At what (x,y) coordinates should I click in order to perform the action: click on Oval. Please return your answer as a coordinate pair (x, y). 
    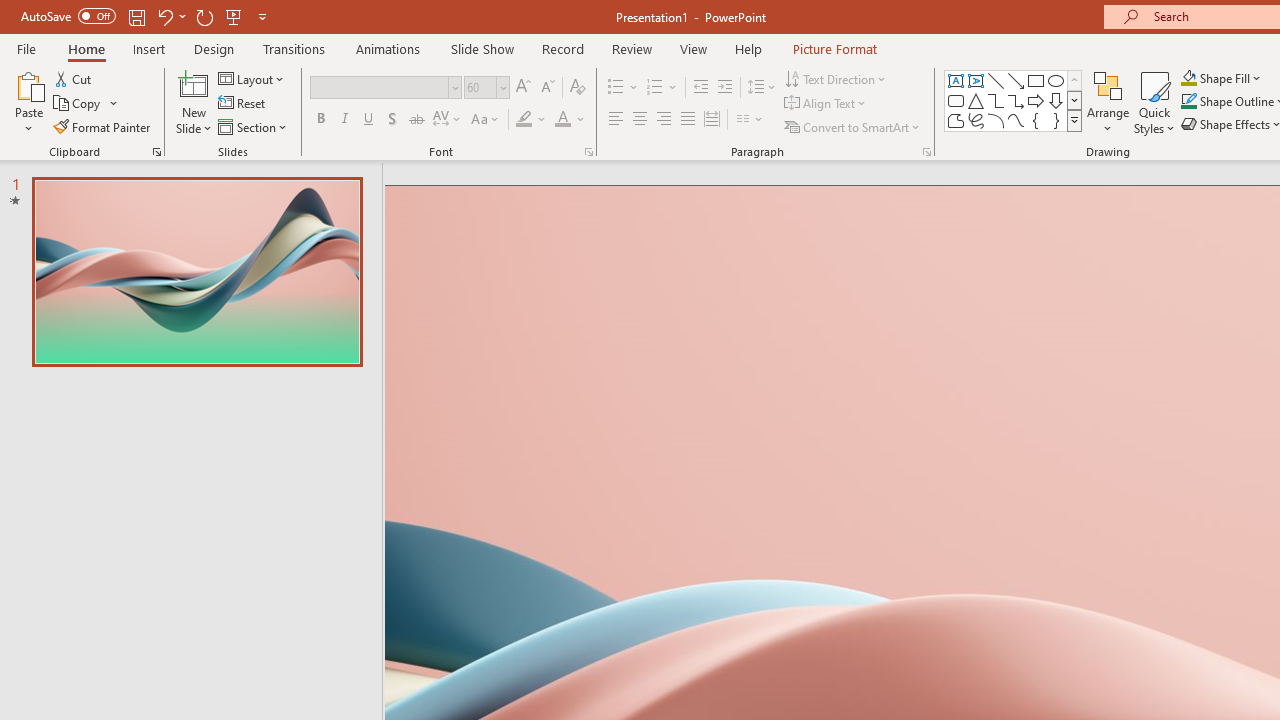
    Looking at the image, I should click on (1056, 80).